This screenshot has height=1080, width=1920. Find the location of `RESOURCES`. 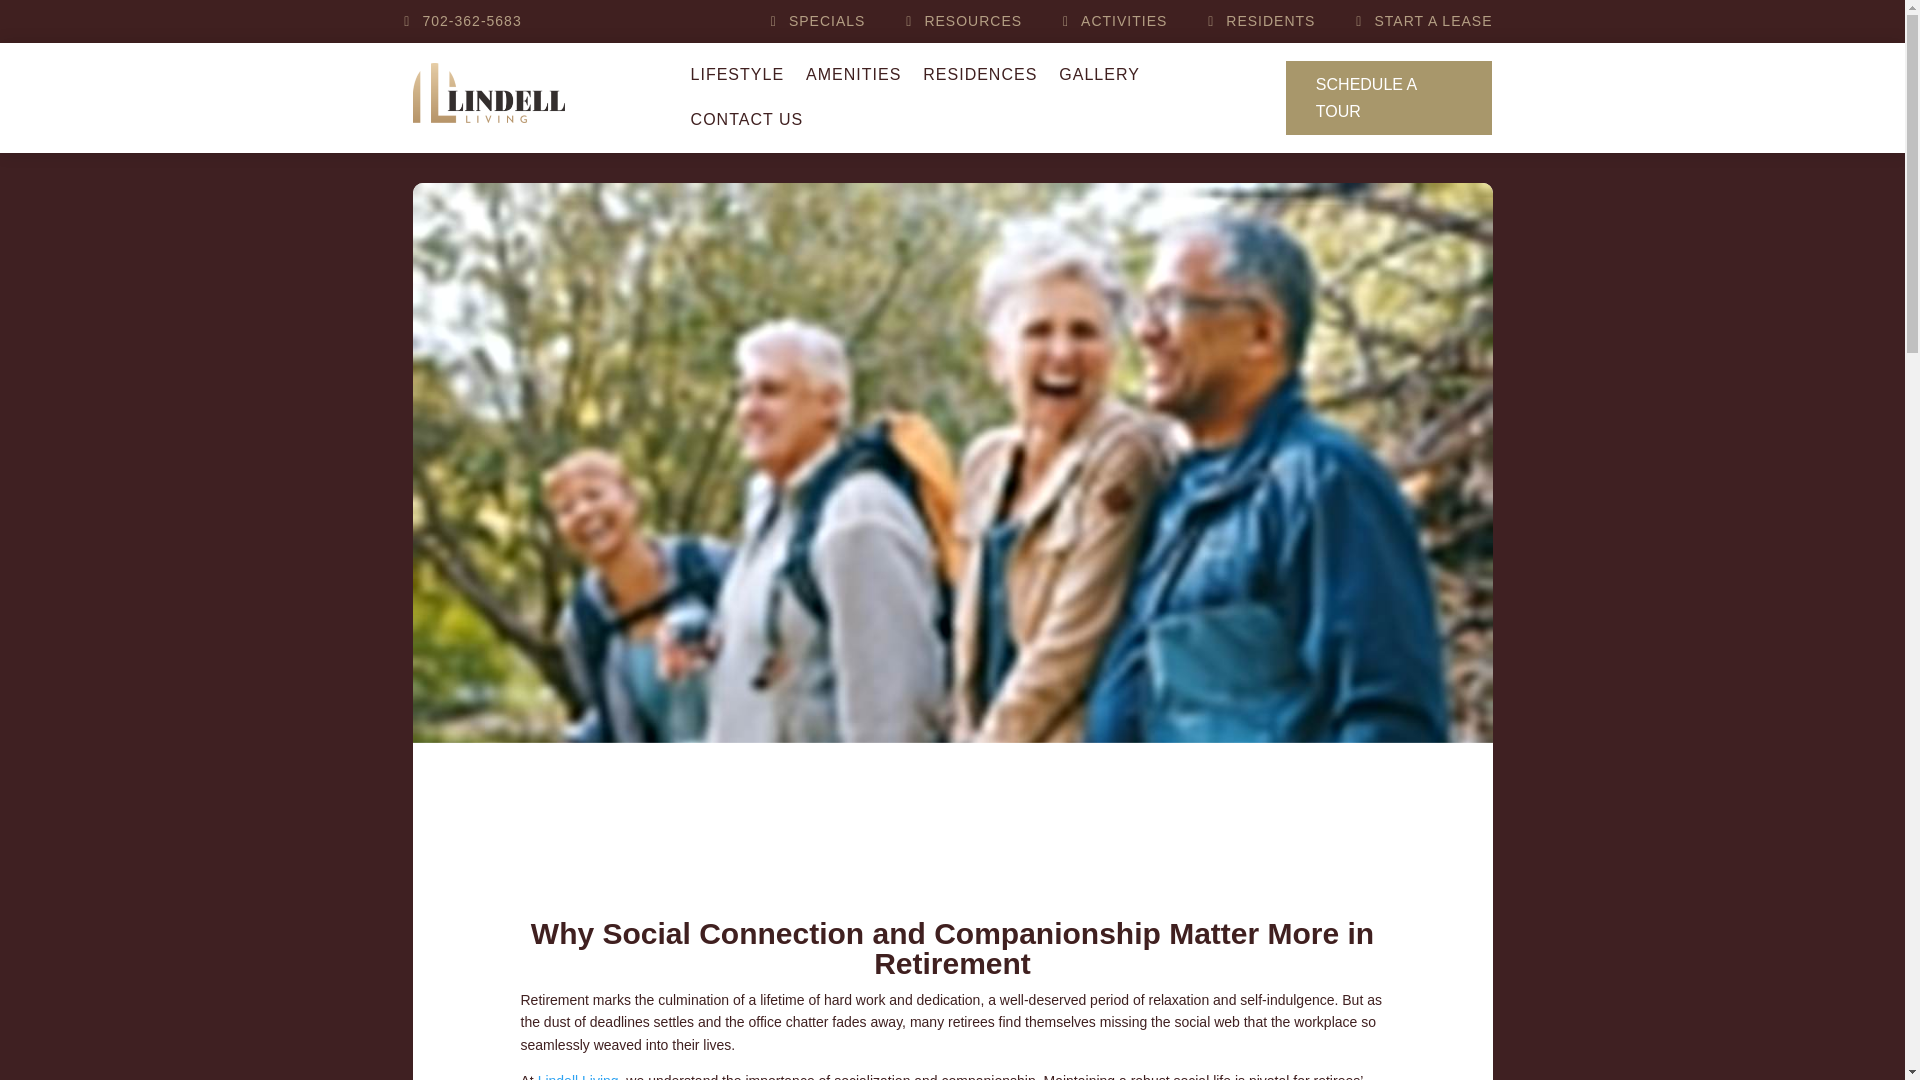

RESOURCES is located at coordinates (982, 21).